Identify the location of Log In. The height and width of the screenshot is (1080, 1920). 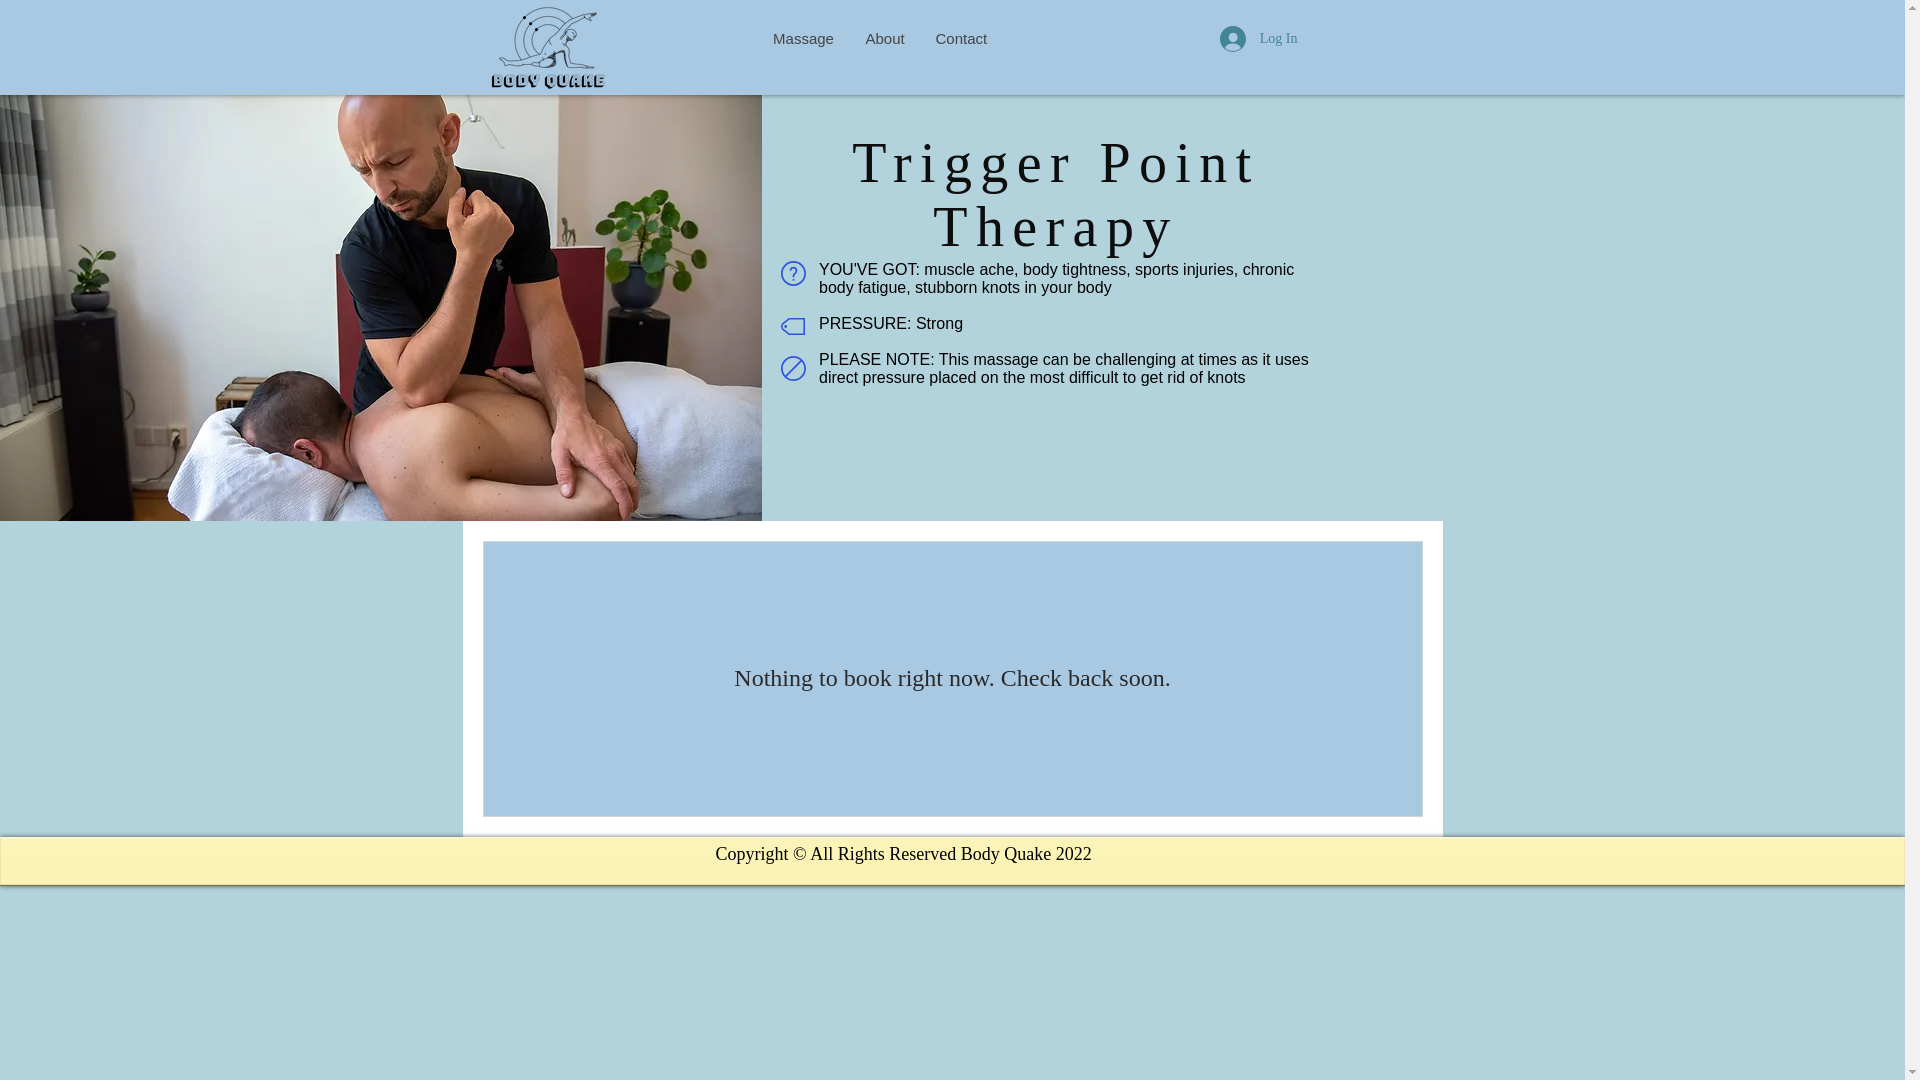
(1258, 39).